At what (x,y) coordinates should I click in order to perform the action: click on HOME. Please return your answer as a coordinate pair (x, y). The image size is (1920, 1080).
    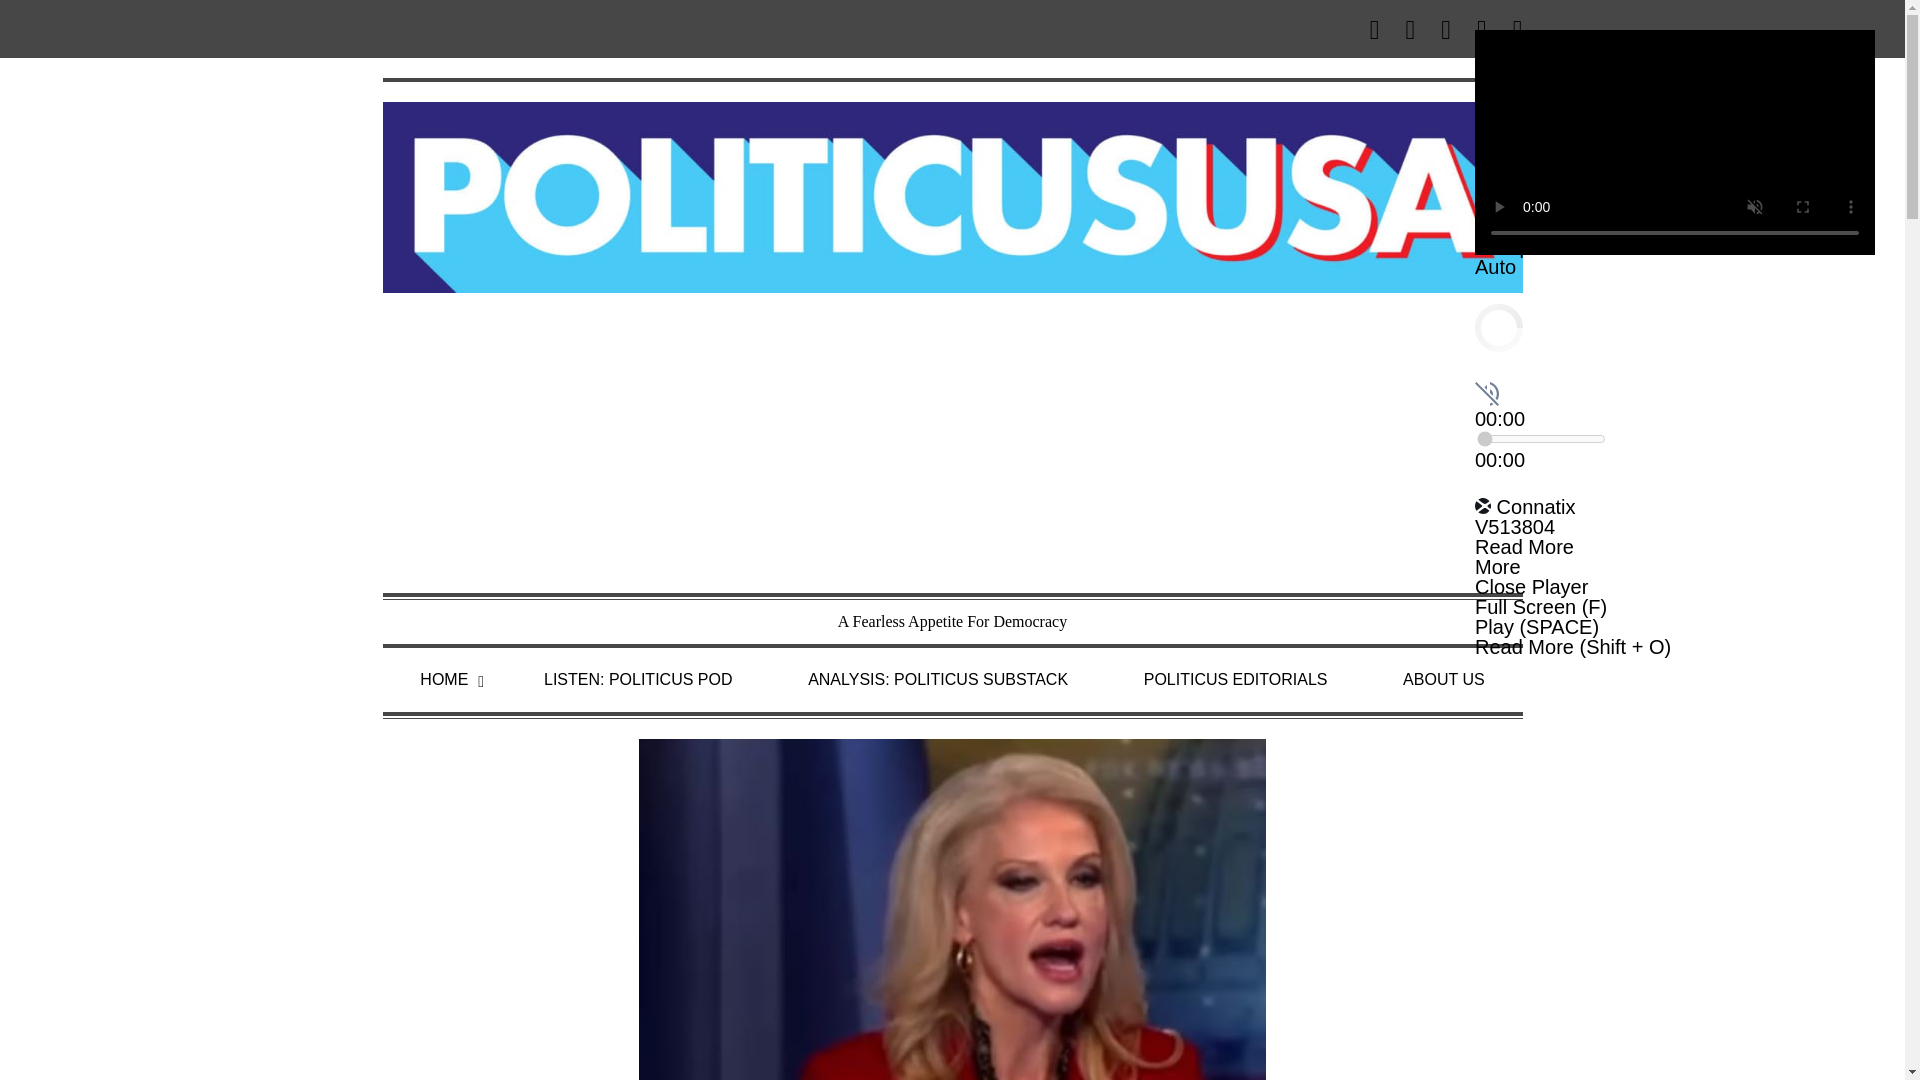
    Looking at the image, I should click on (443, 680).